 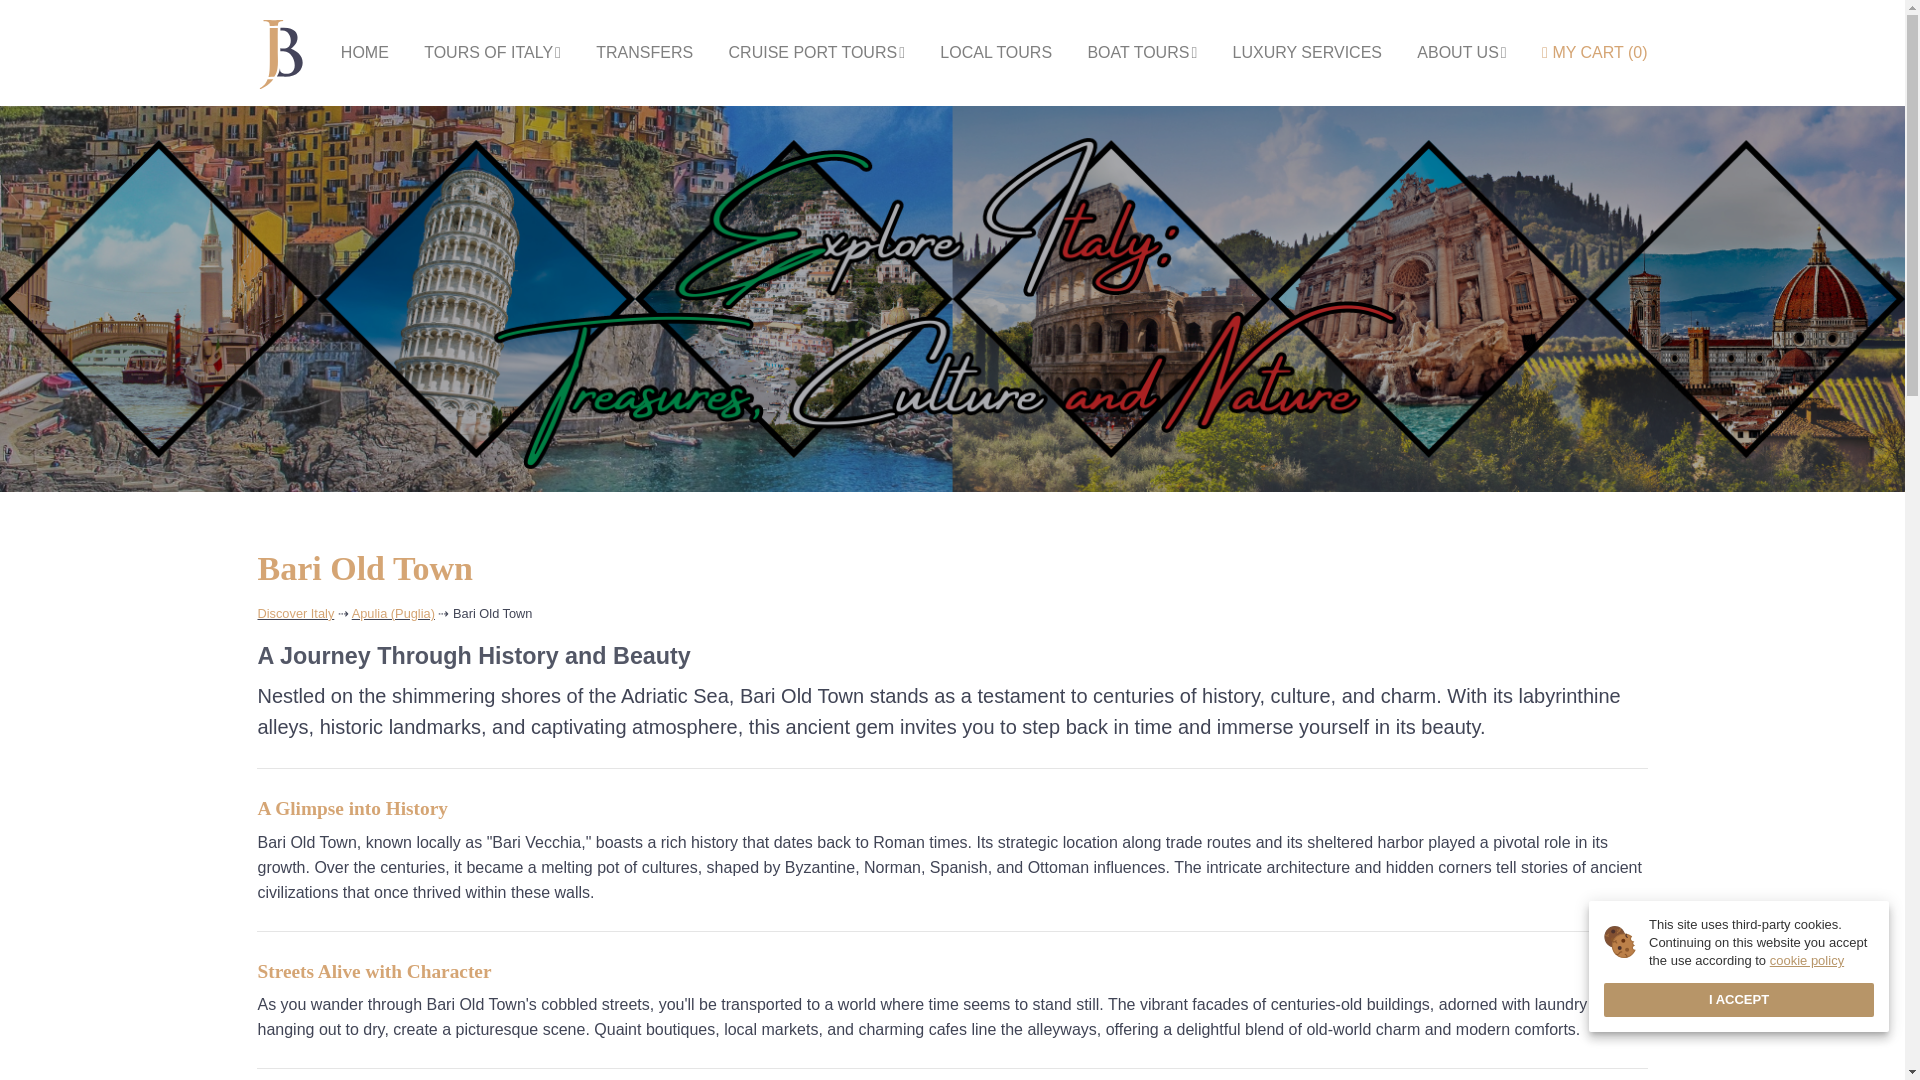 I want to click on HOME, so click(x=365, y=52).